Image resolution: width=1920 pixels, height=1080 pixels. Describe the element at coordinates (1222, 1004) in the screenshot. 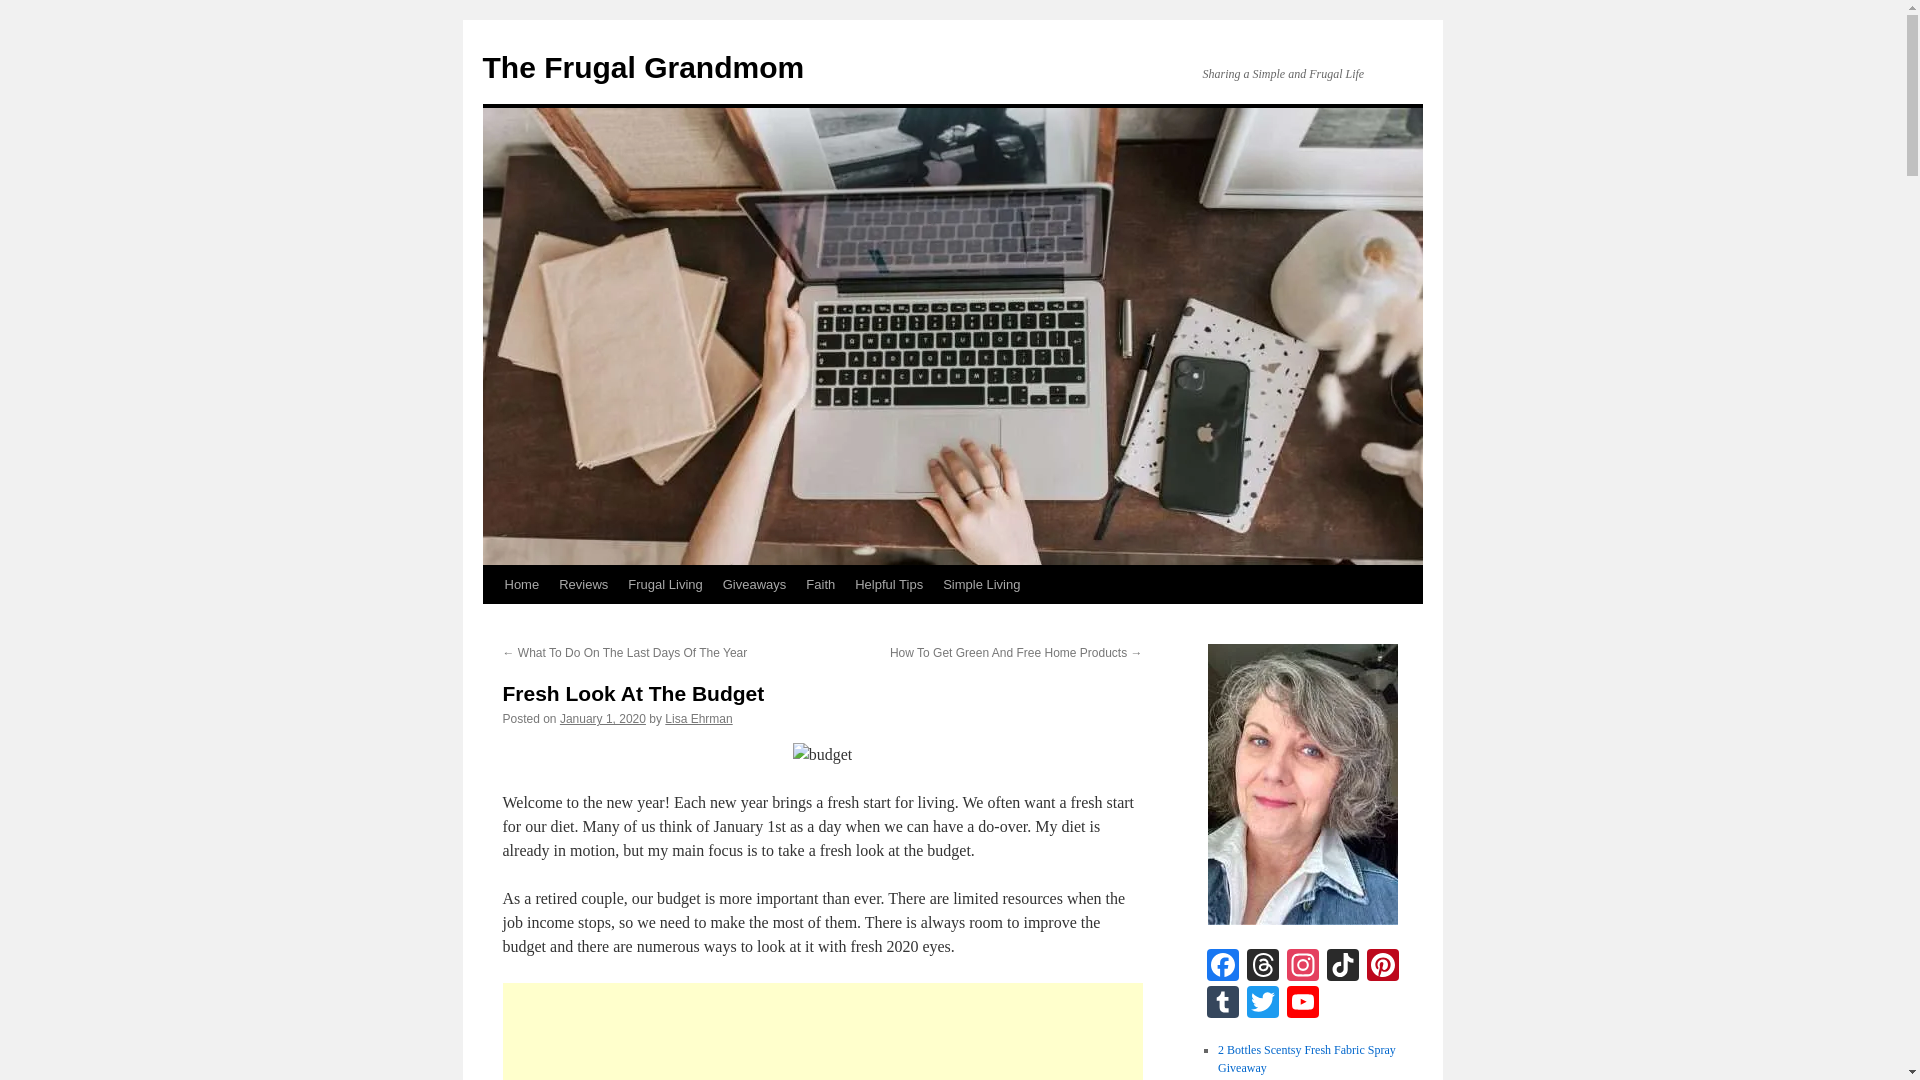

I see `Tumblr` at that location.